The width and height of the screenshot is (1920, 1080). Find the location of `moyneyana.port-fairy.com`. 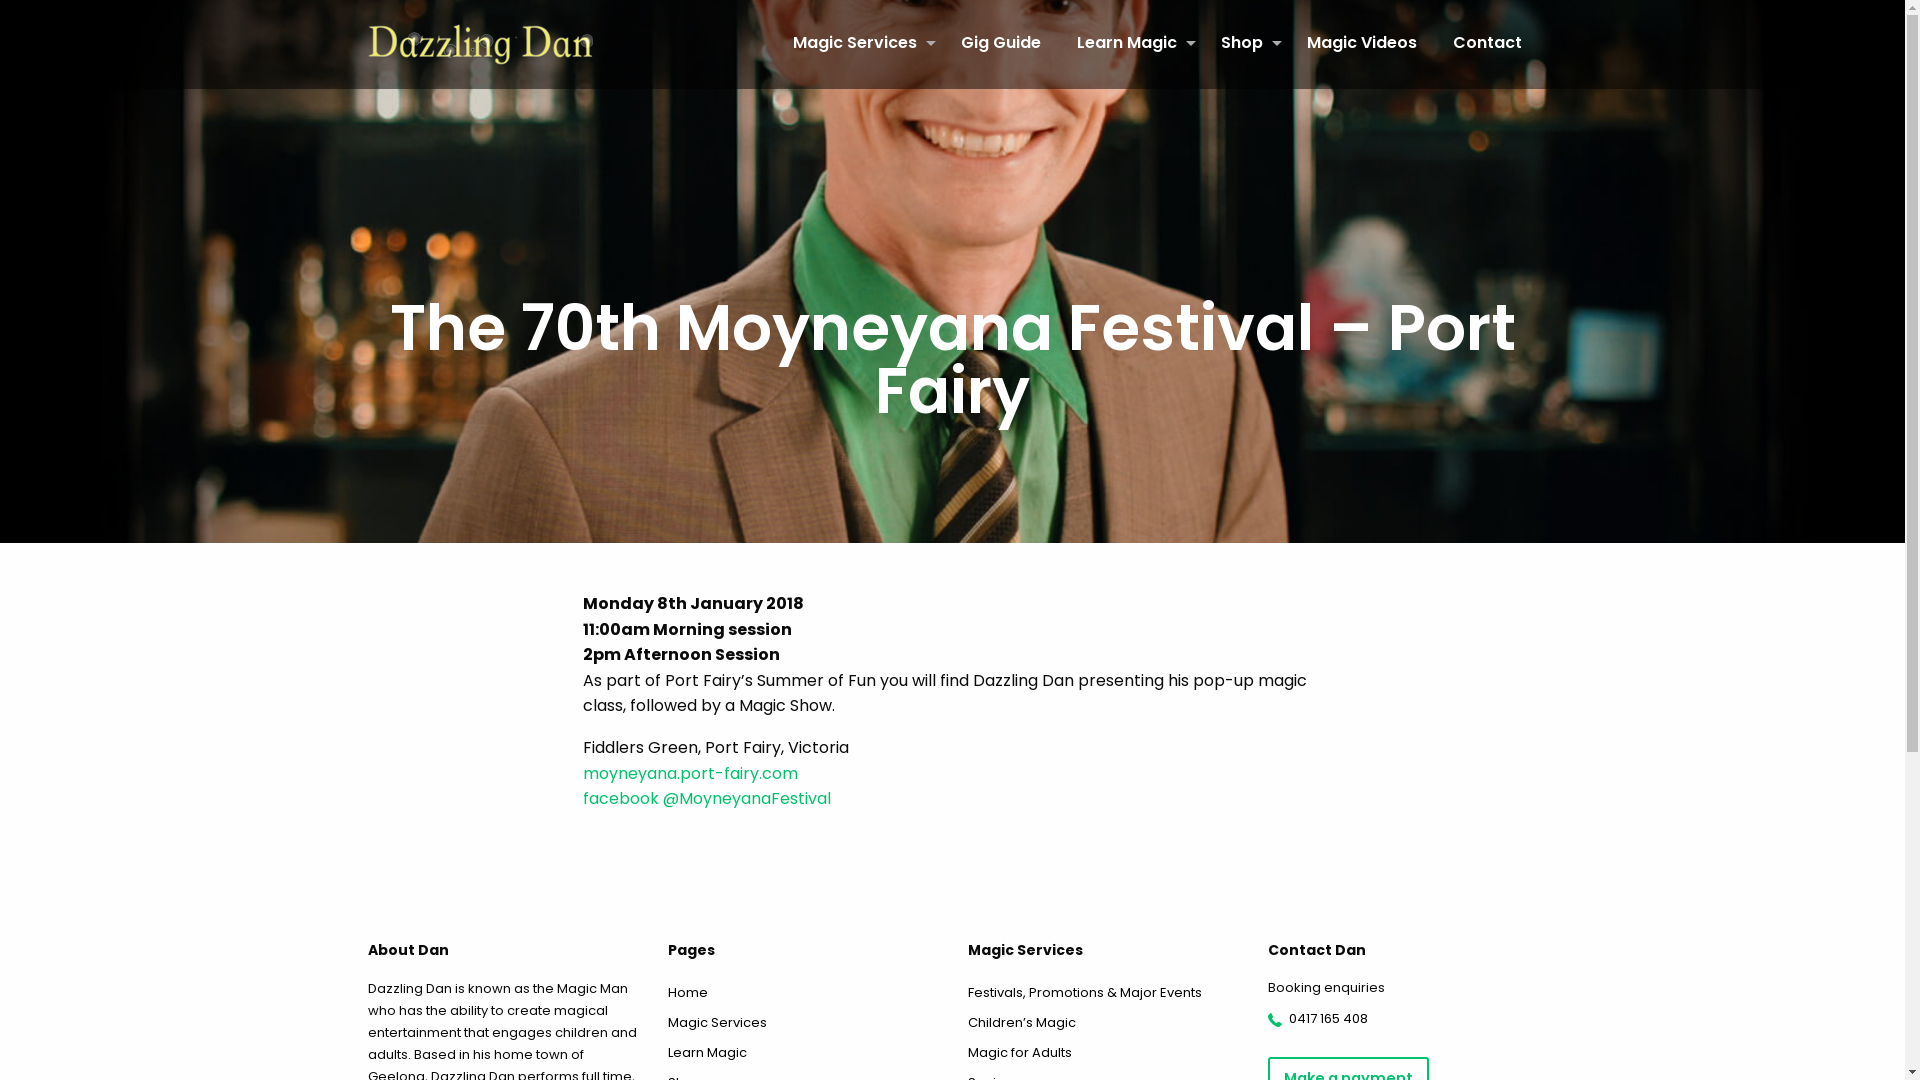

moyneyana.port-fairy.com is located at coordinates (690, 774).